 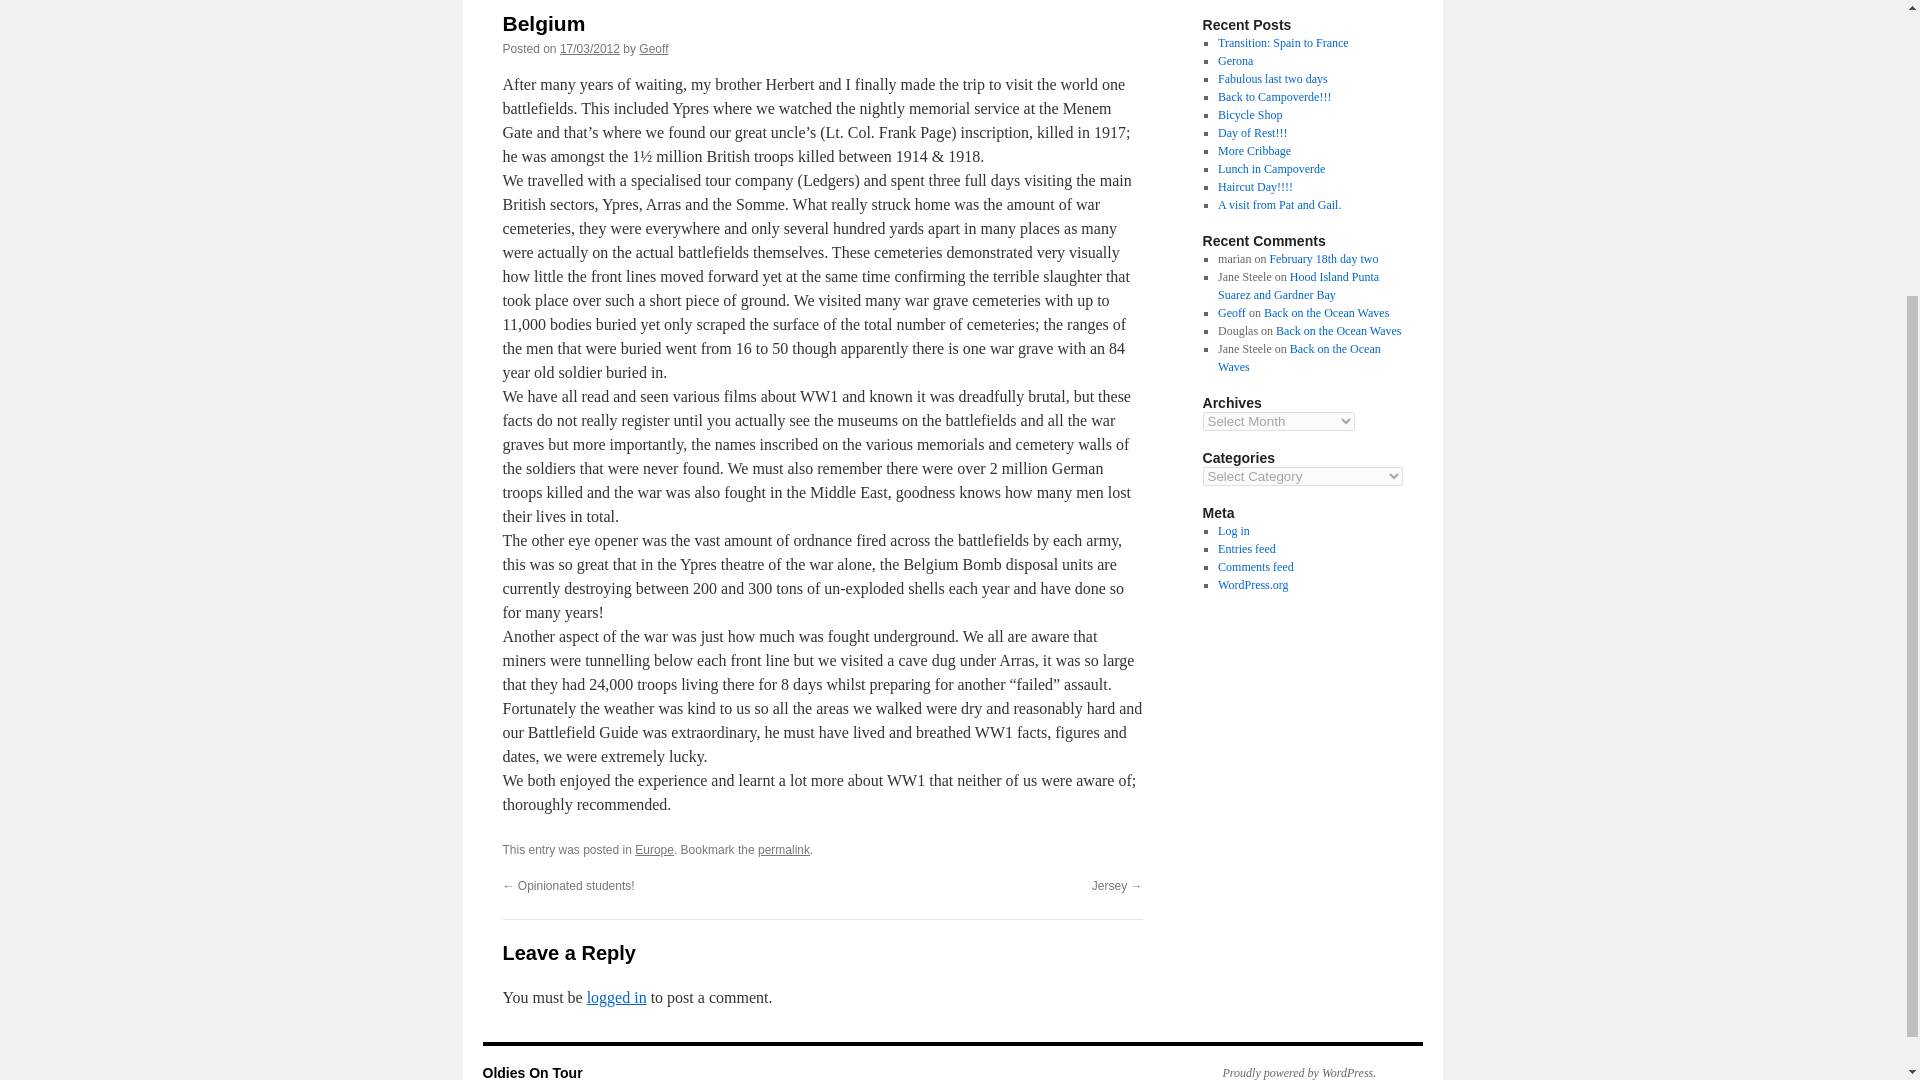 I want to click on Skip to content, so click(x=491, y=4).